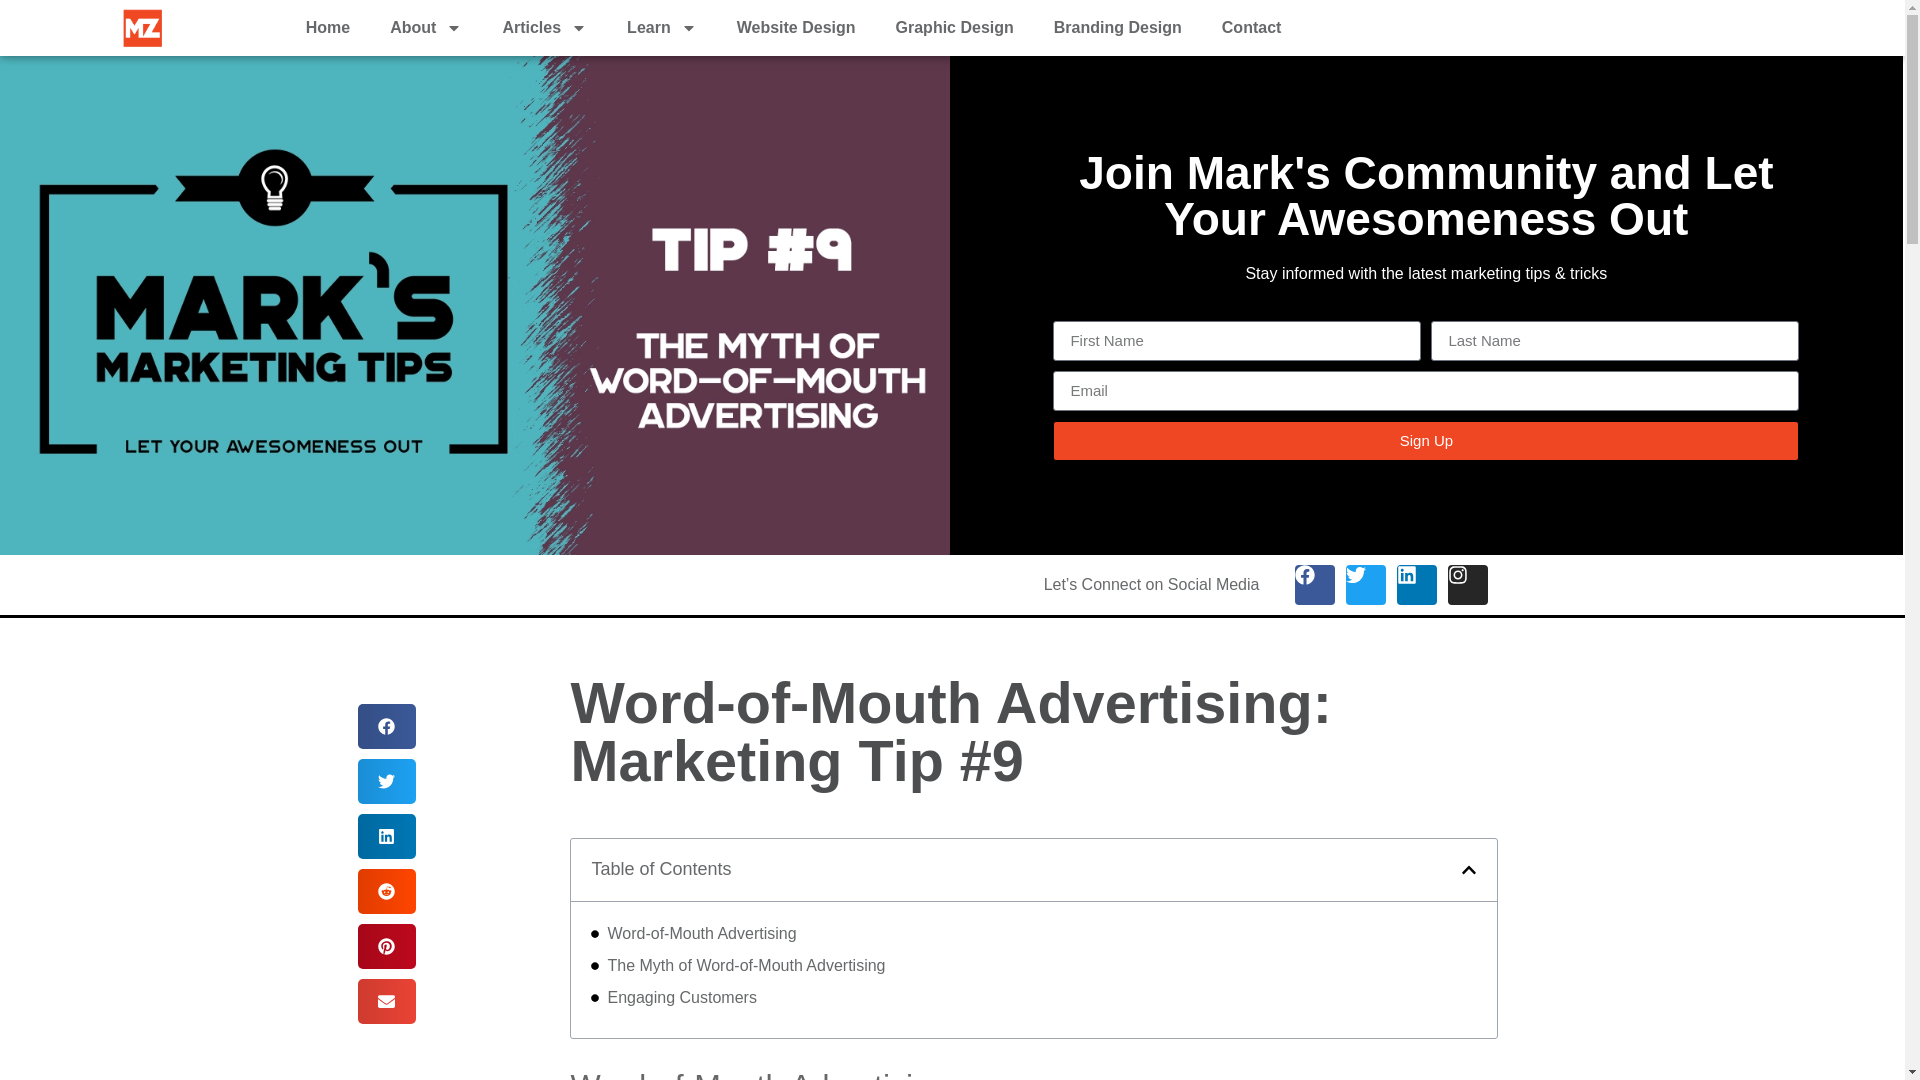 The image size is (1920, 1080). What do you see at coordinates (426, 28) in the screenshot?
I see `About` at bounding box center [426, 28].